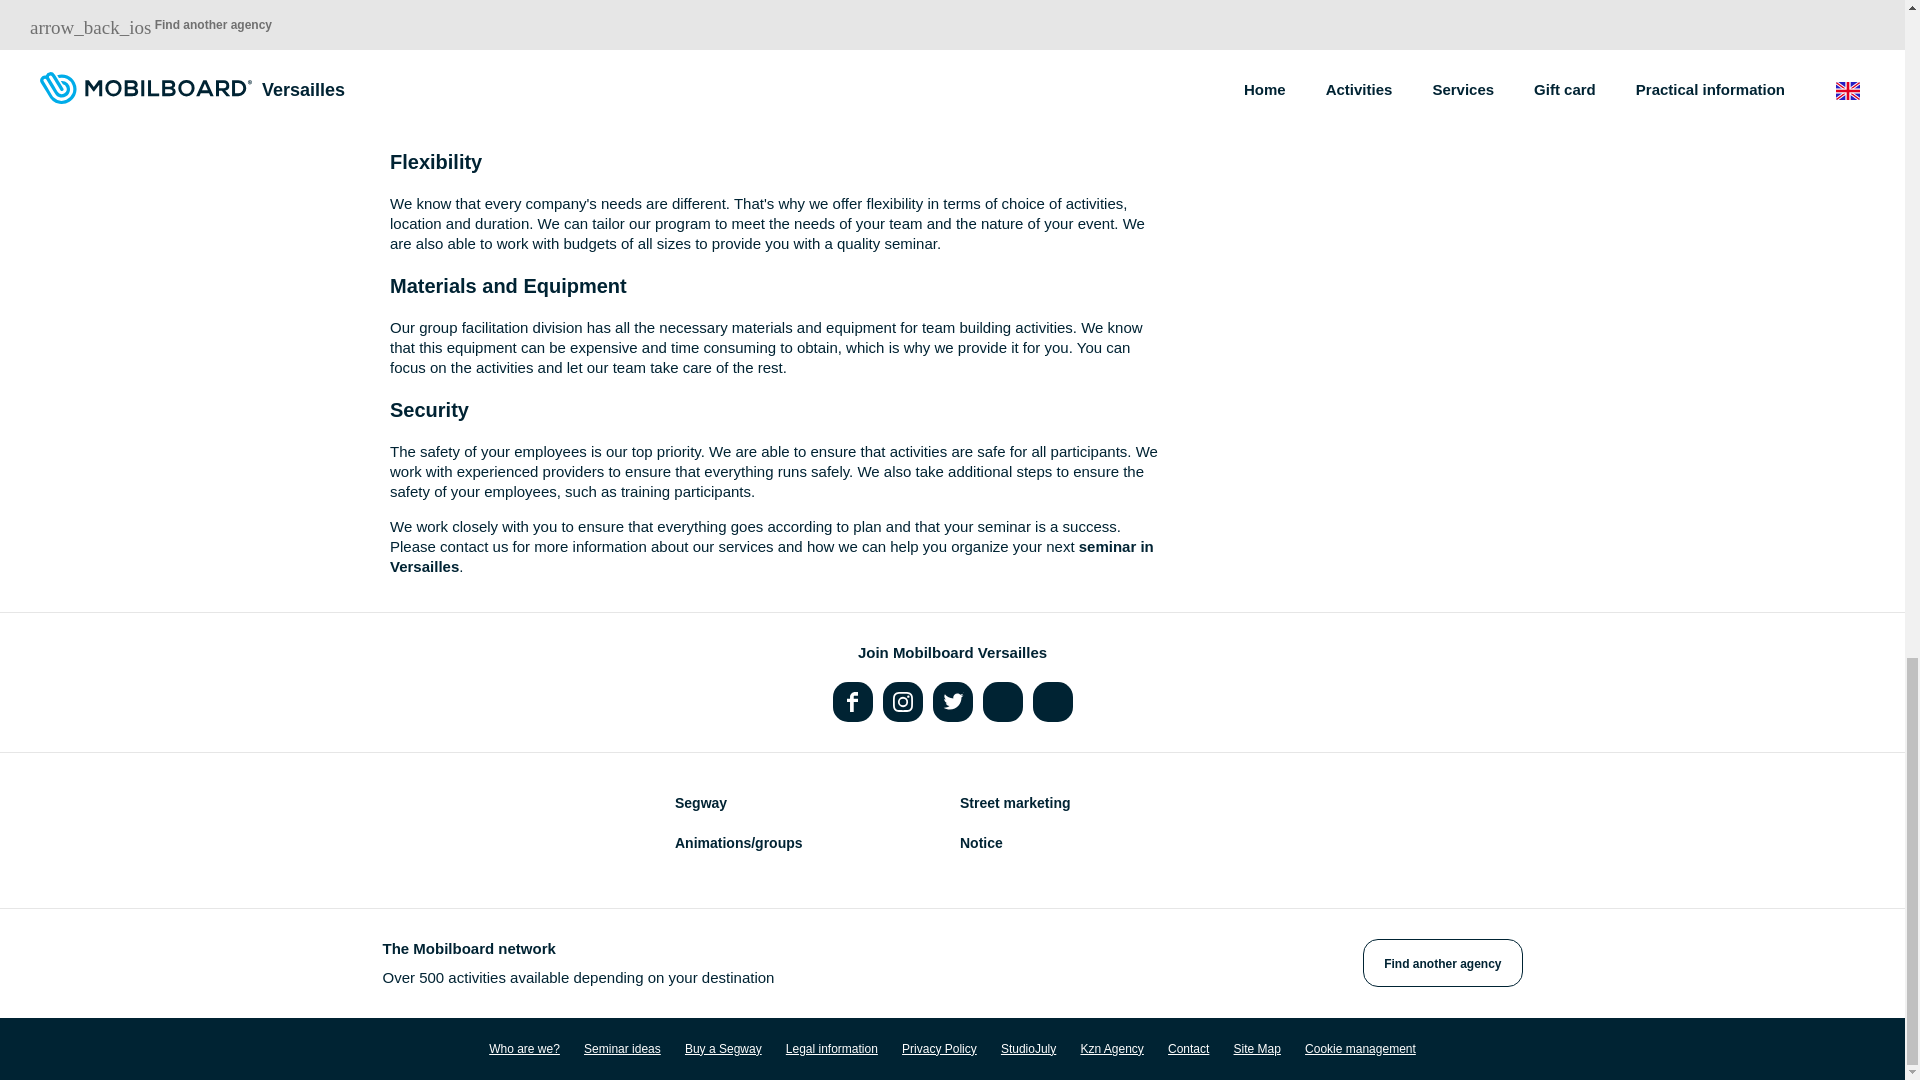 The width and height of the screenshot is (1920, 1080). Describe the element at coordinates (1028, 1049) in the screenshot. I see `StudioJuly` at that location.